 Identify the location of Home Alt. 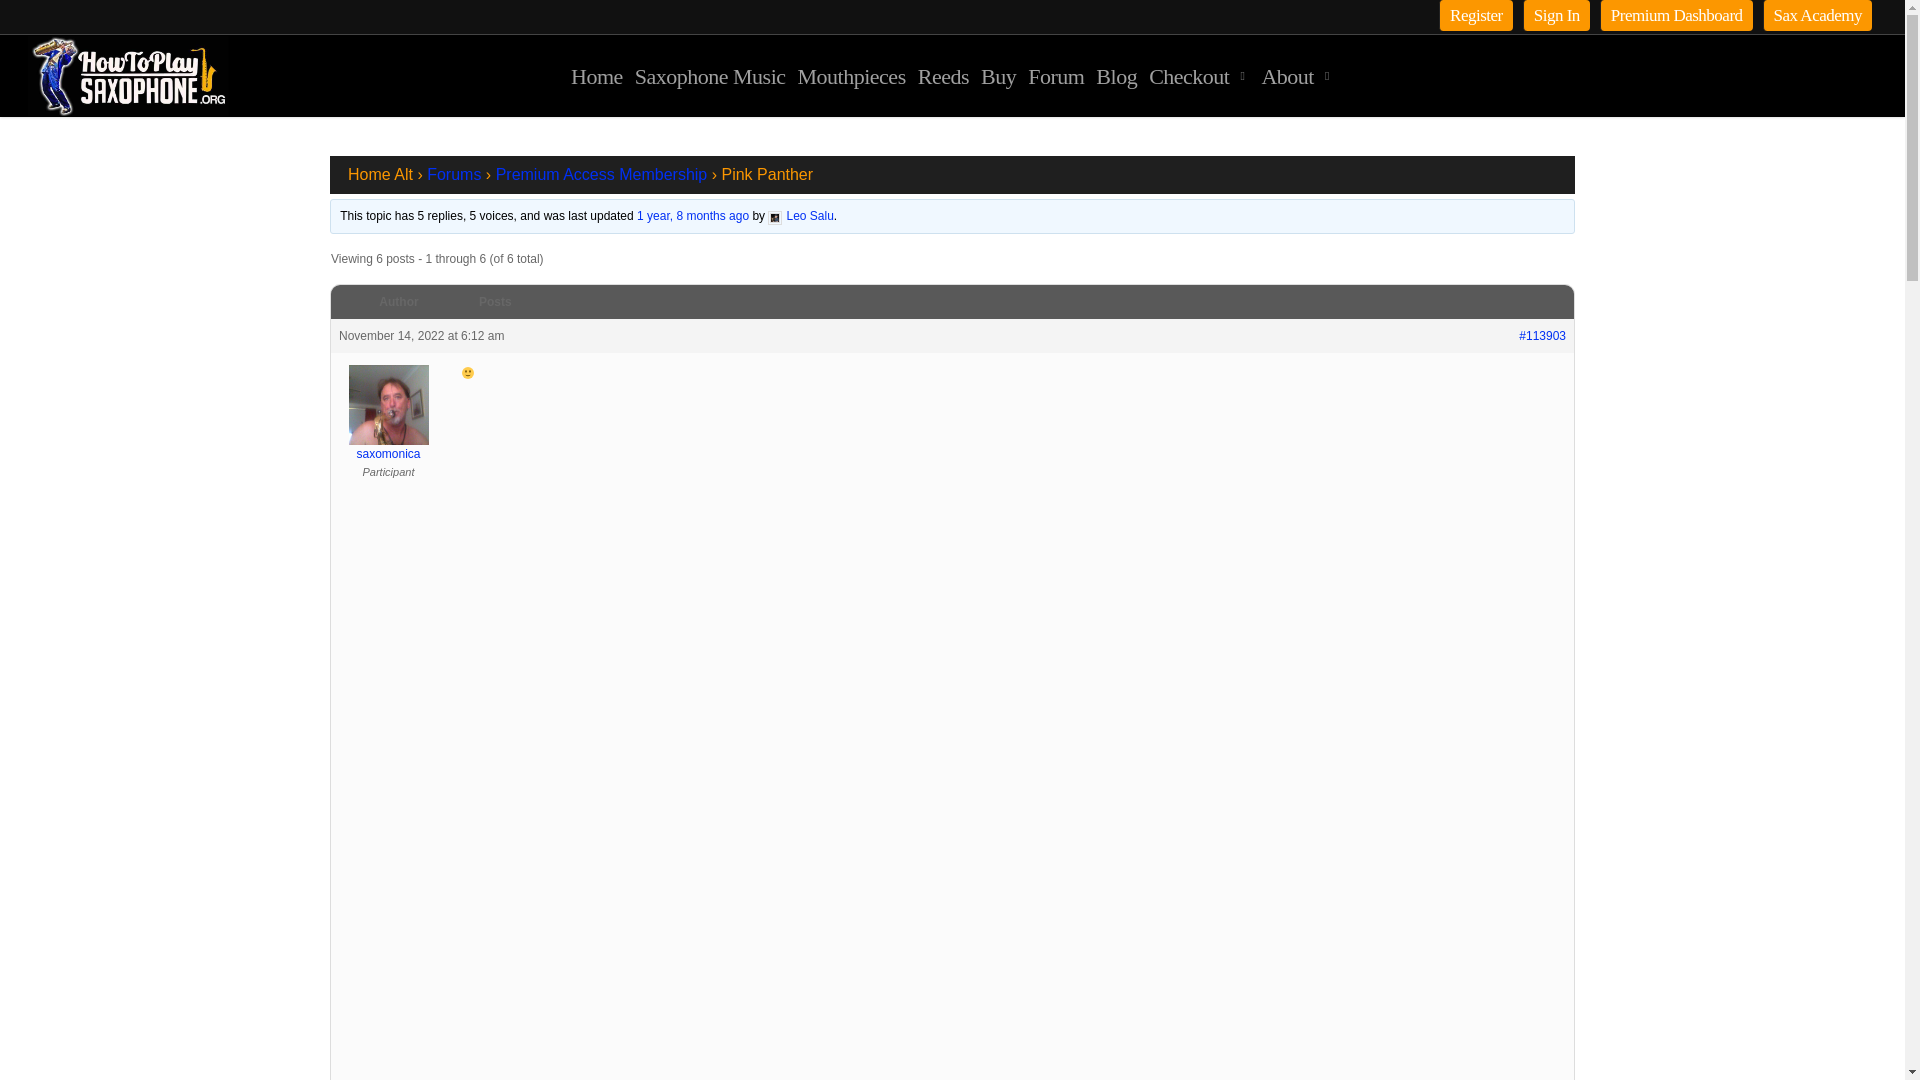
(380, 174).